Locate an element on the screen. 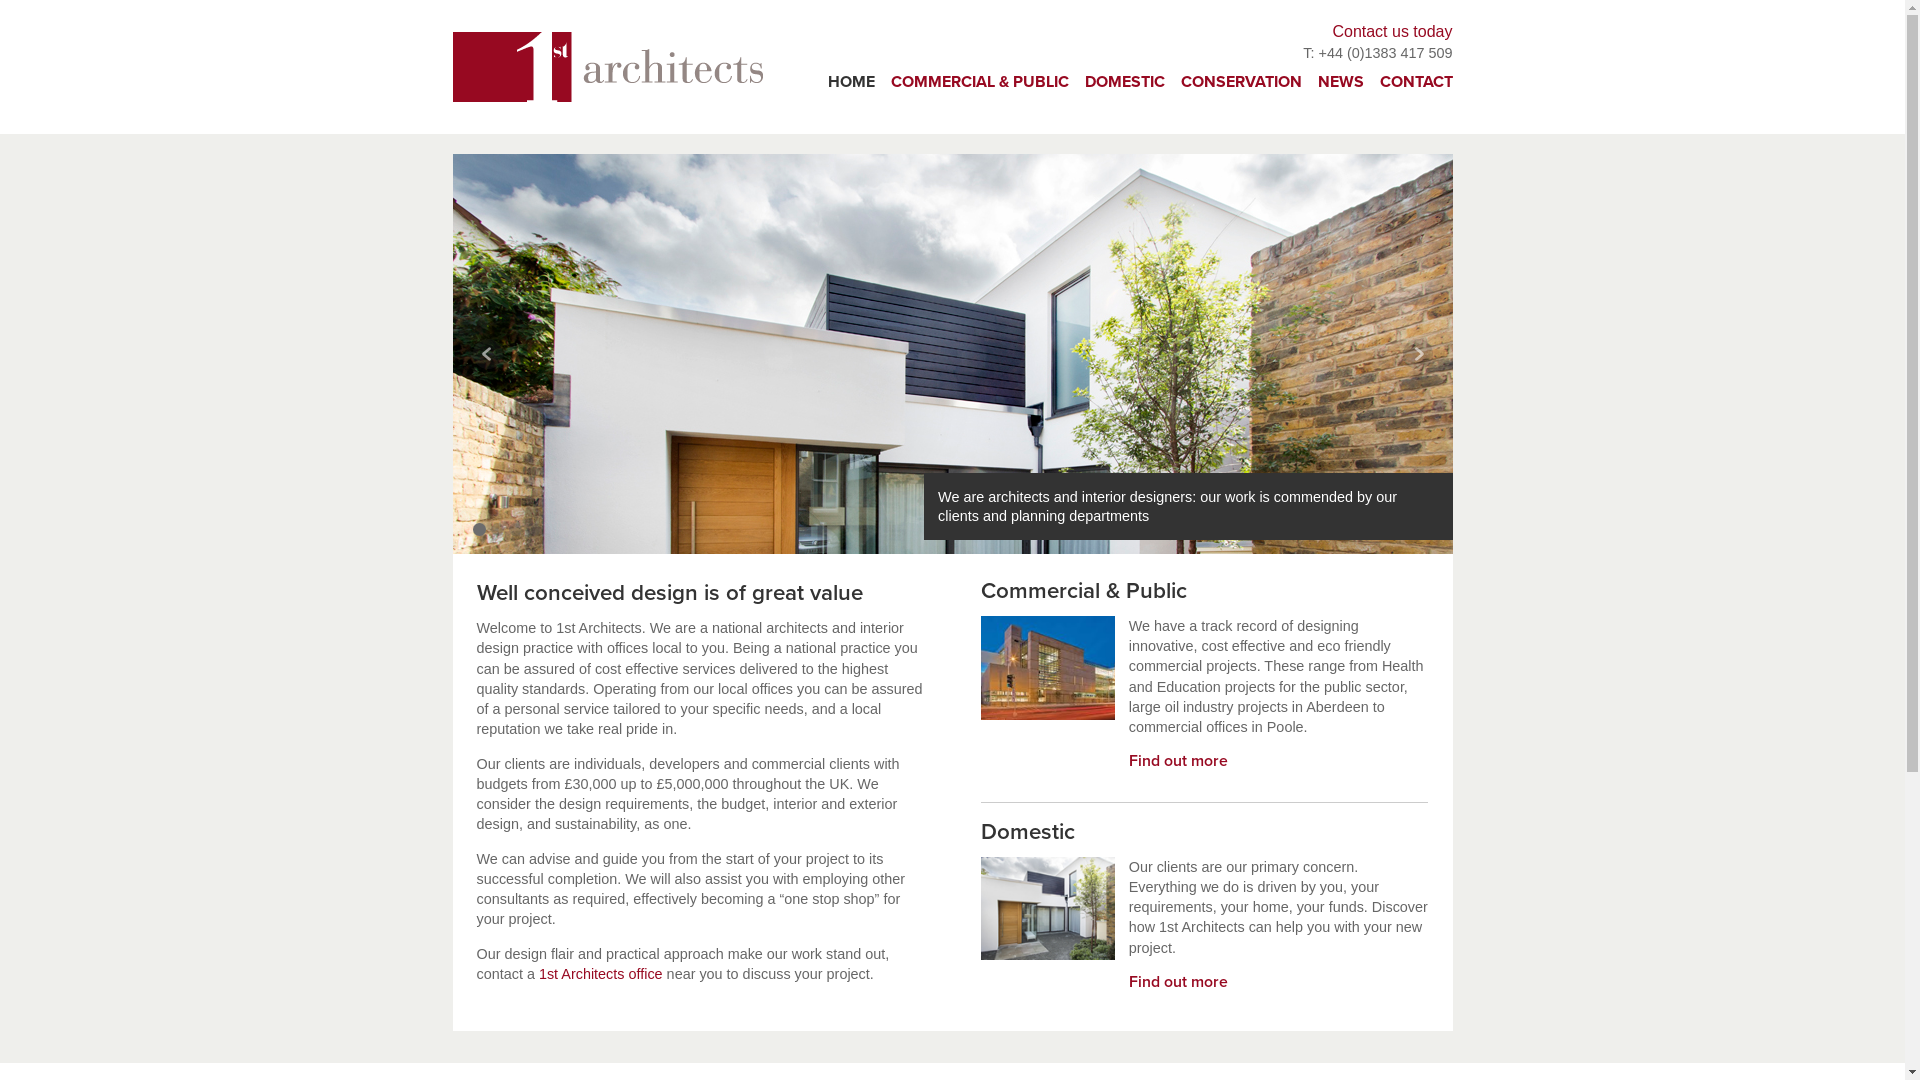 The height and width of the screenshot is (1080, 1920). Find out more is located at coordinates (1178, 982).